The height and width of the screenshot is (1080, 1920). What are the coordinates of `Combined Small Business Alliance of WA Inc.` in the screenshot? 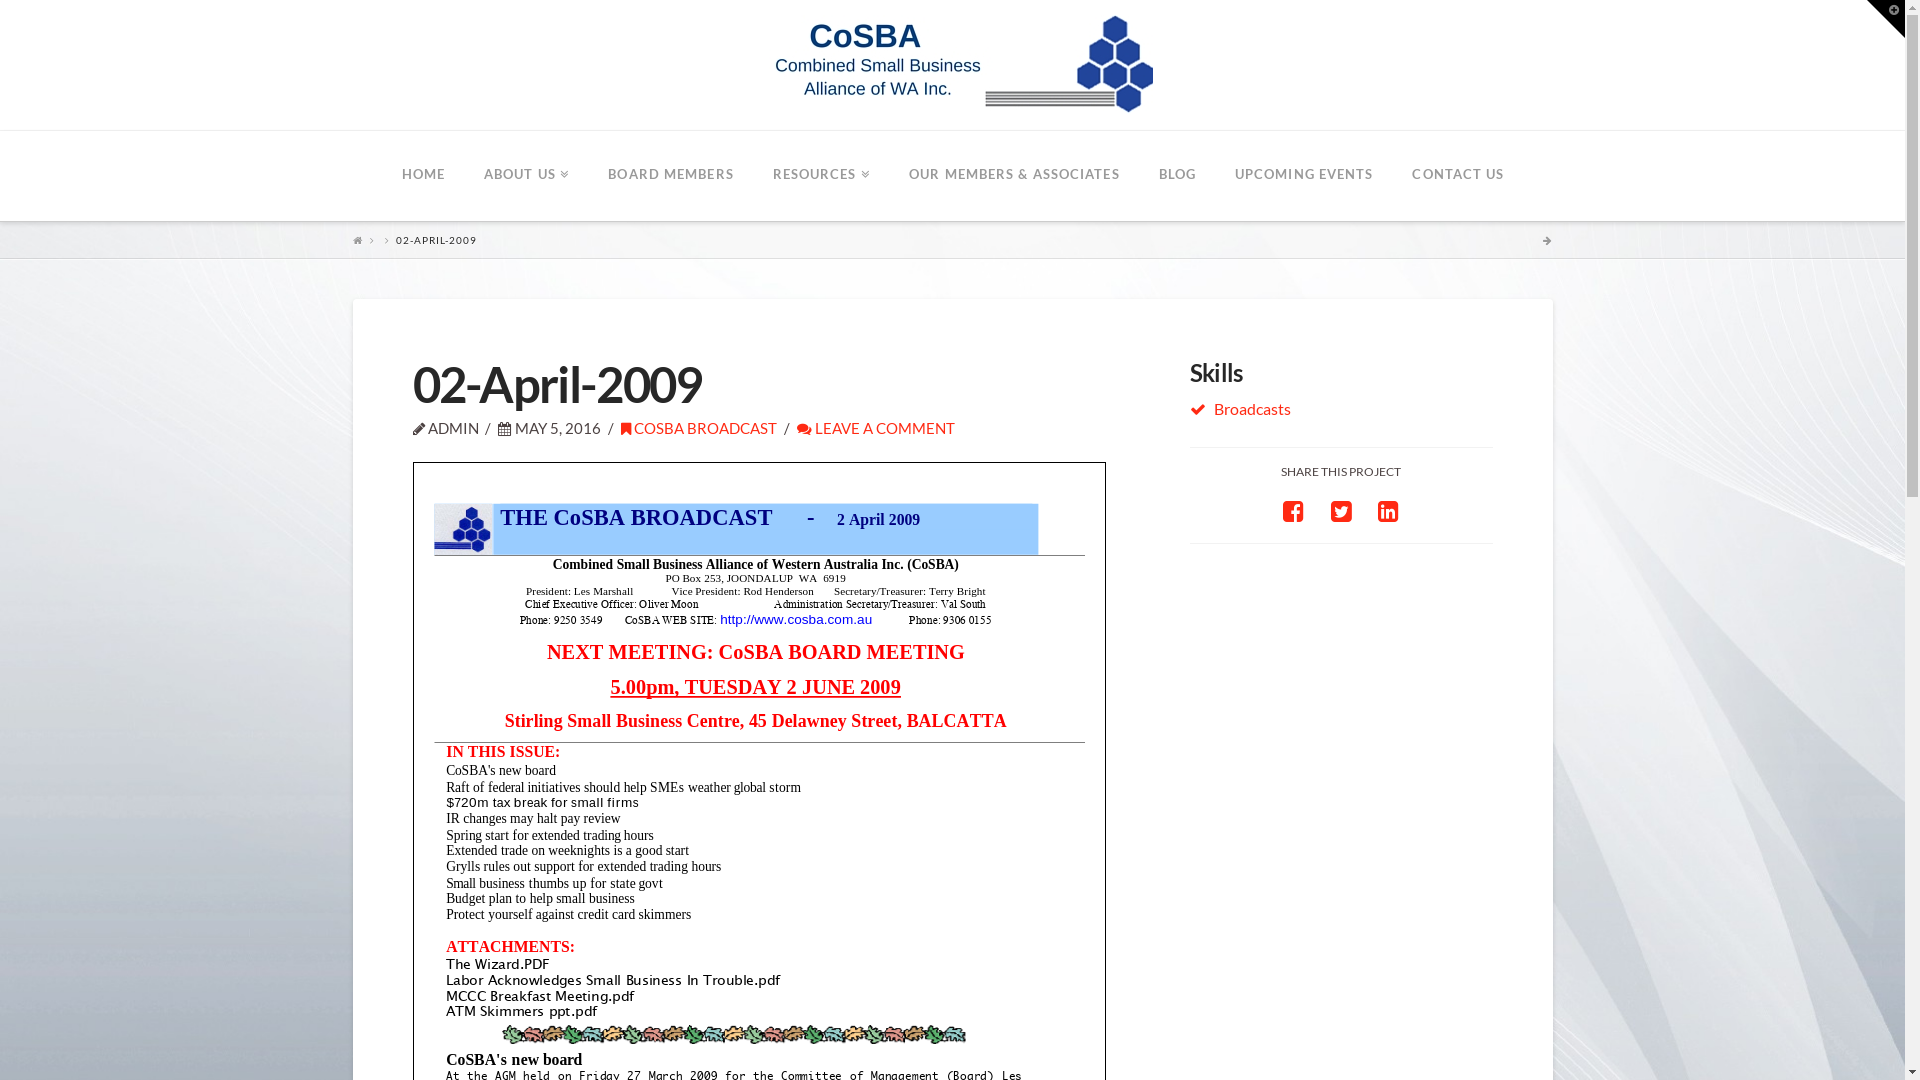 It's located at (952, 65).